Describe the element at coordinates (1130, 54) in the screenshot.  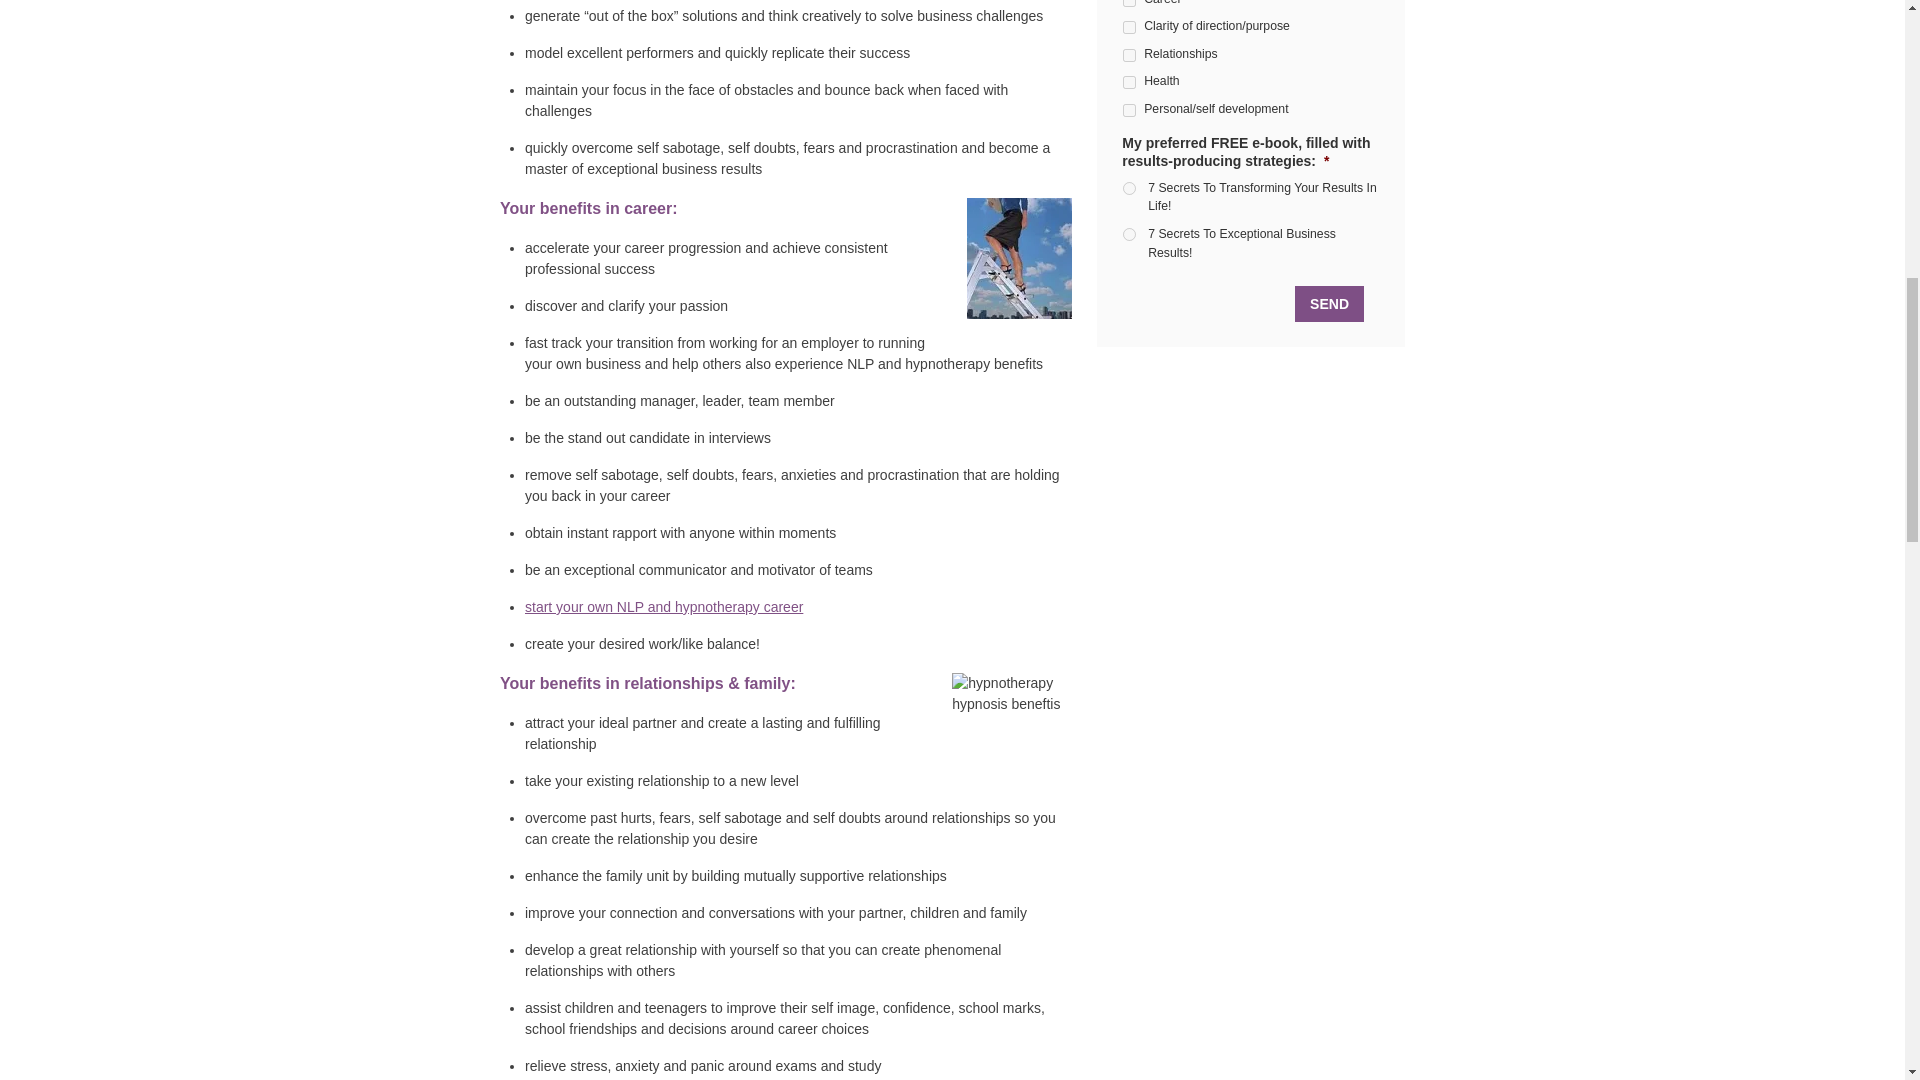
I see `Relationships` at that location.